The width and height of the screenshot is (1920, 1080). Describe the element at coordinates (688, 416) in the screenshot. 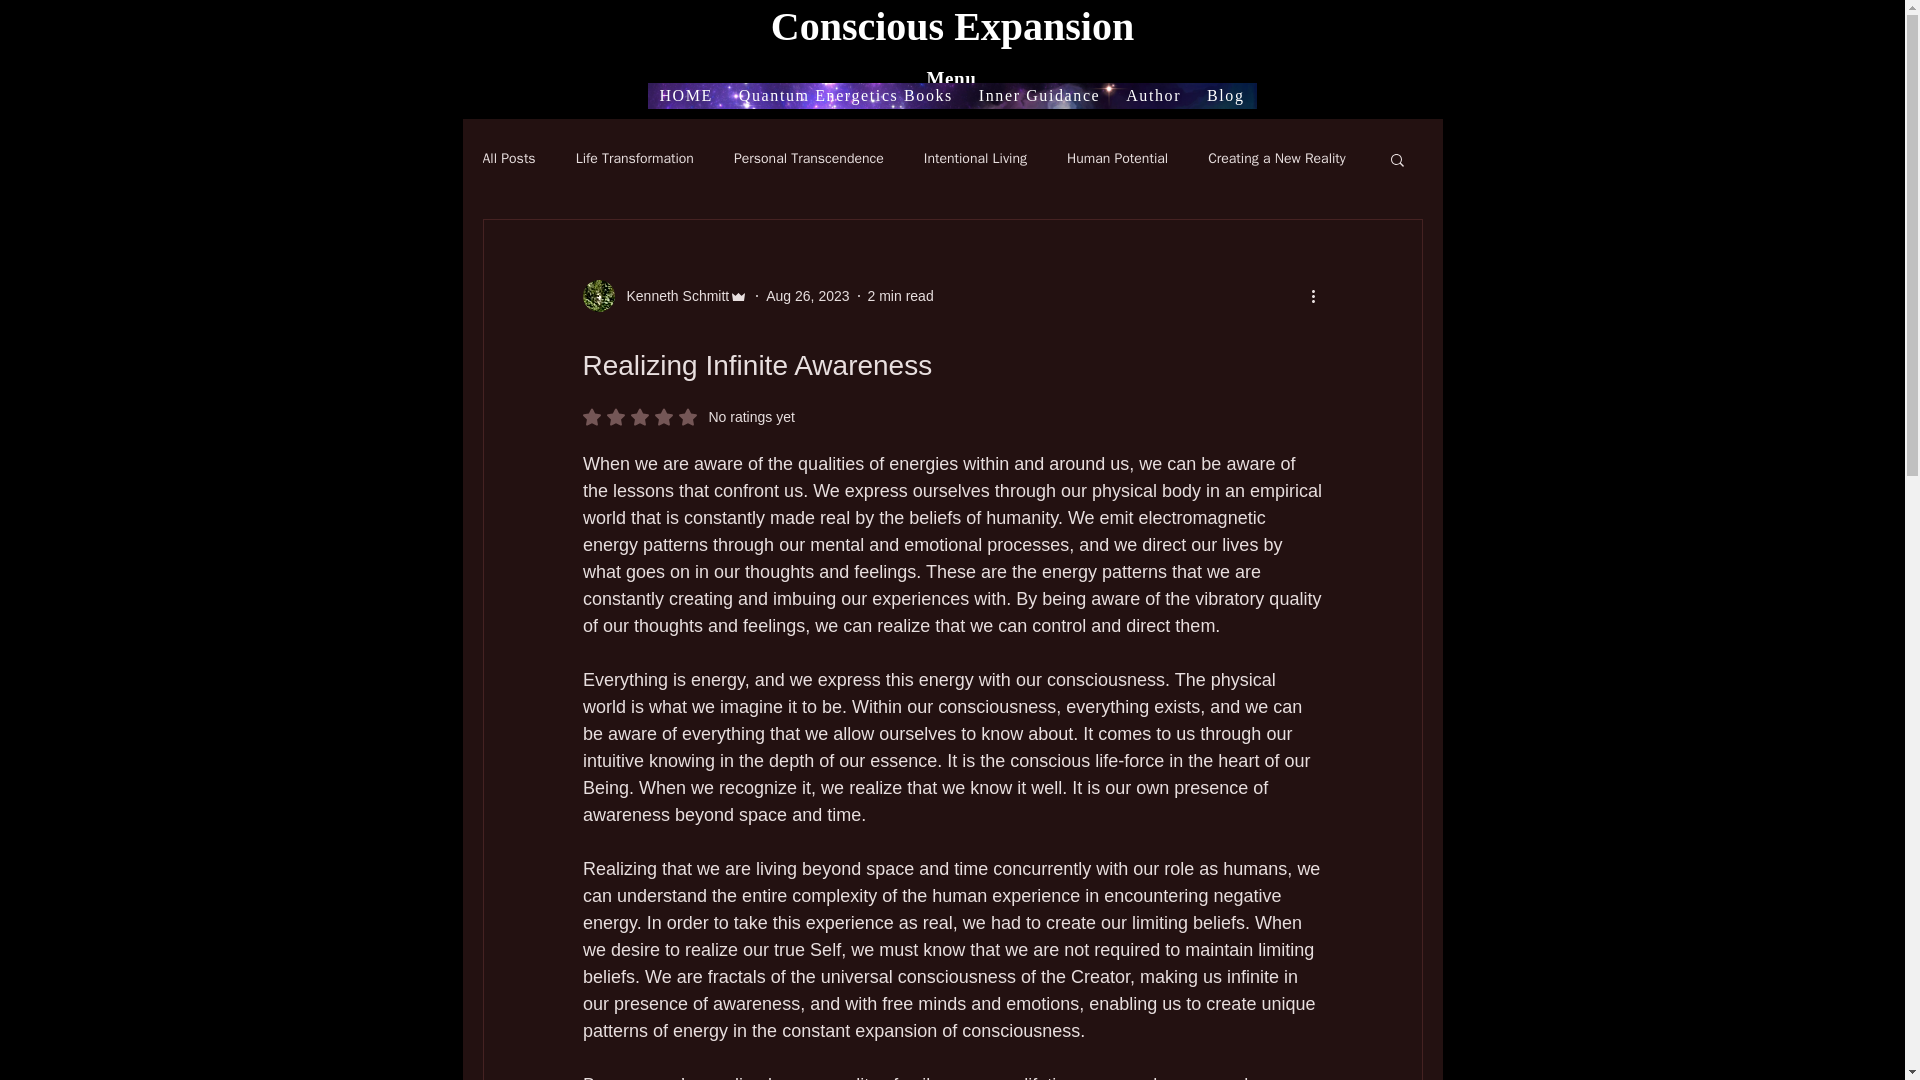

I see `Author` at that location.